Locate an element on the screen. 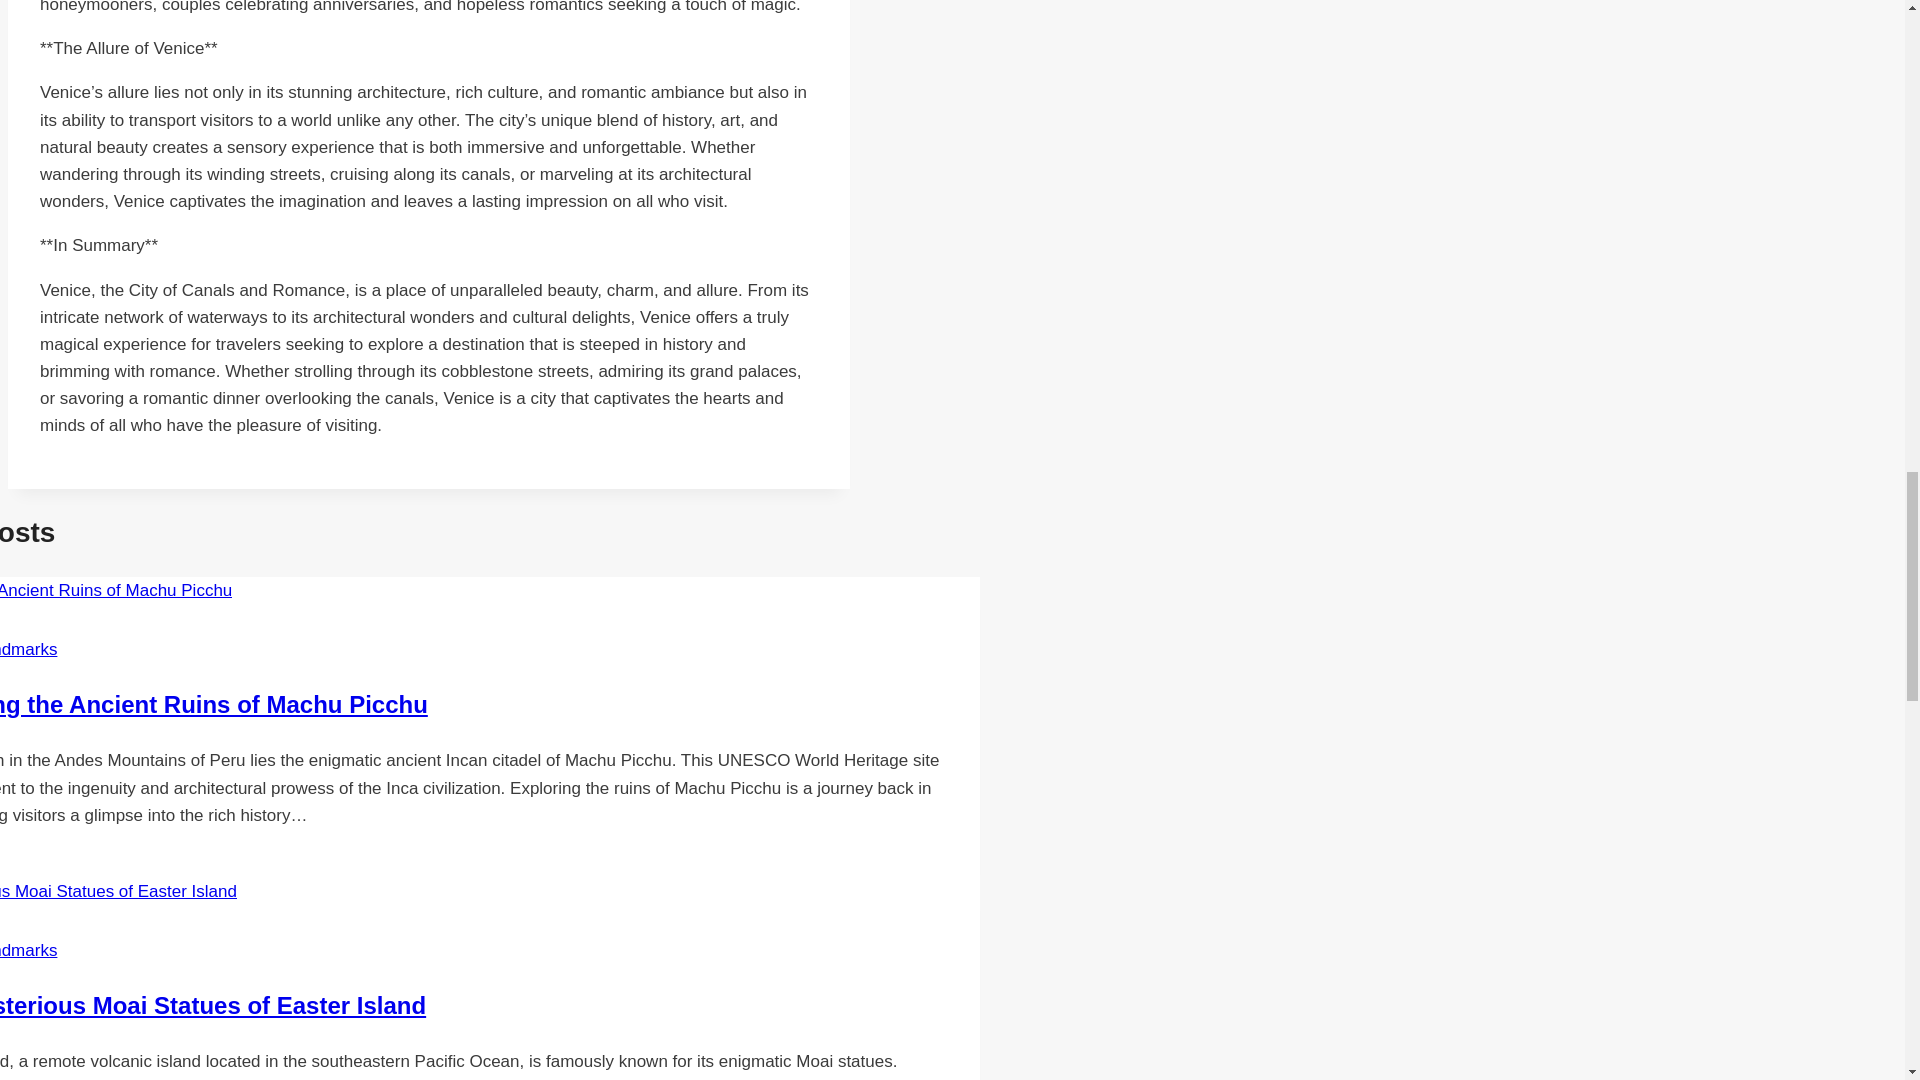 This screenshot has height=1080, width=1920. Cultural Landmarks is located at coordinates (28, 950).